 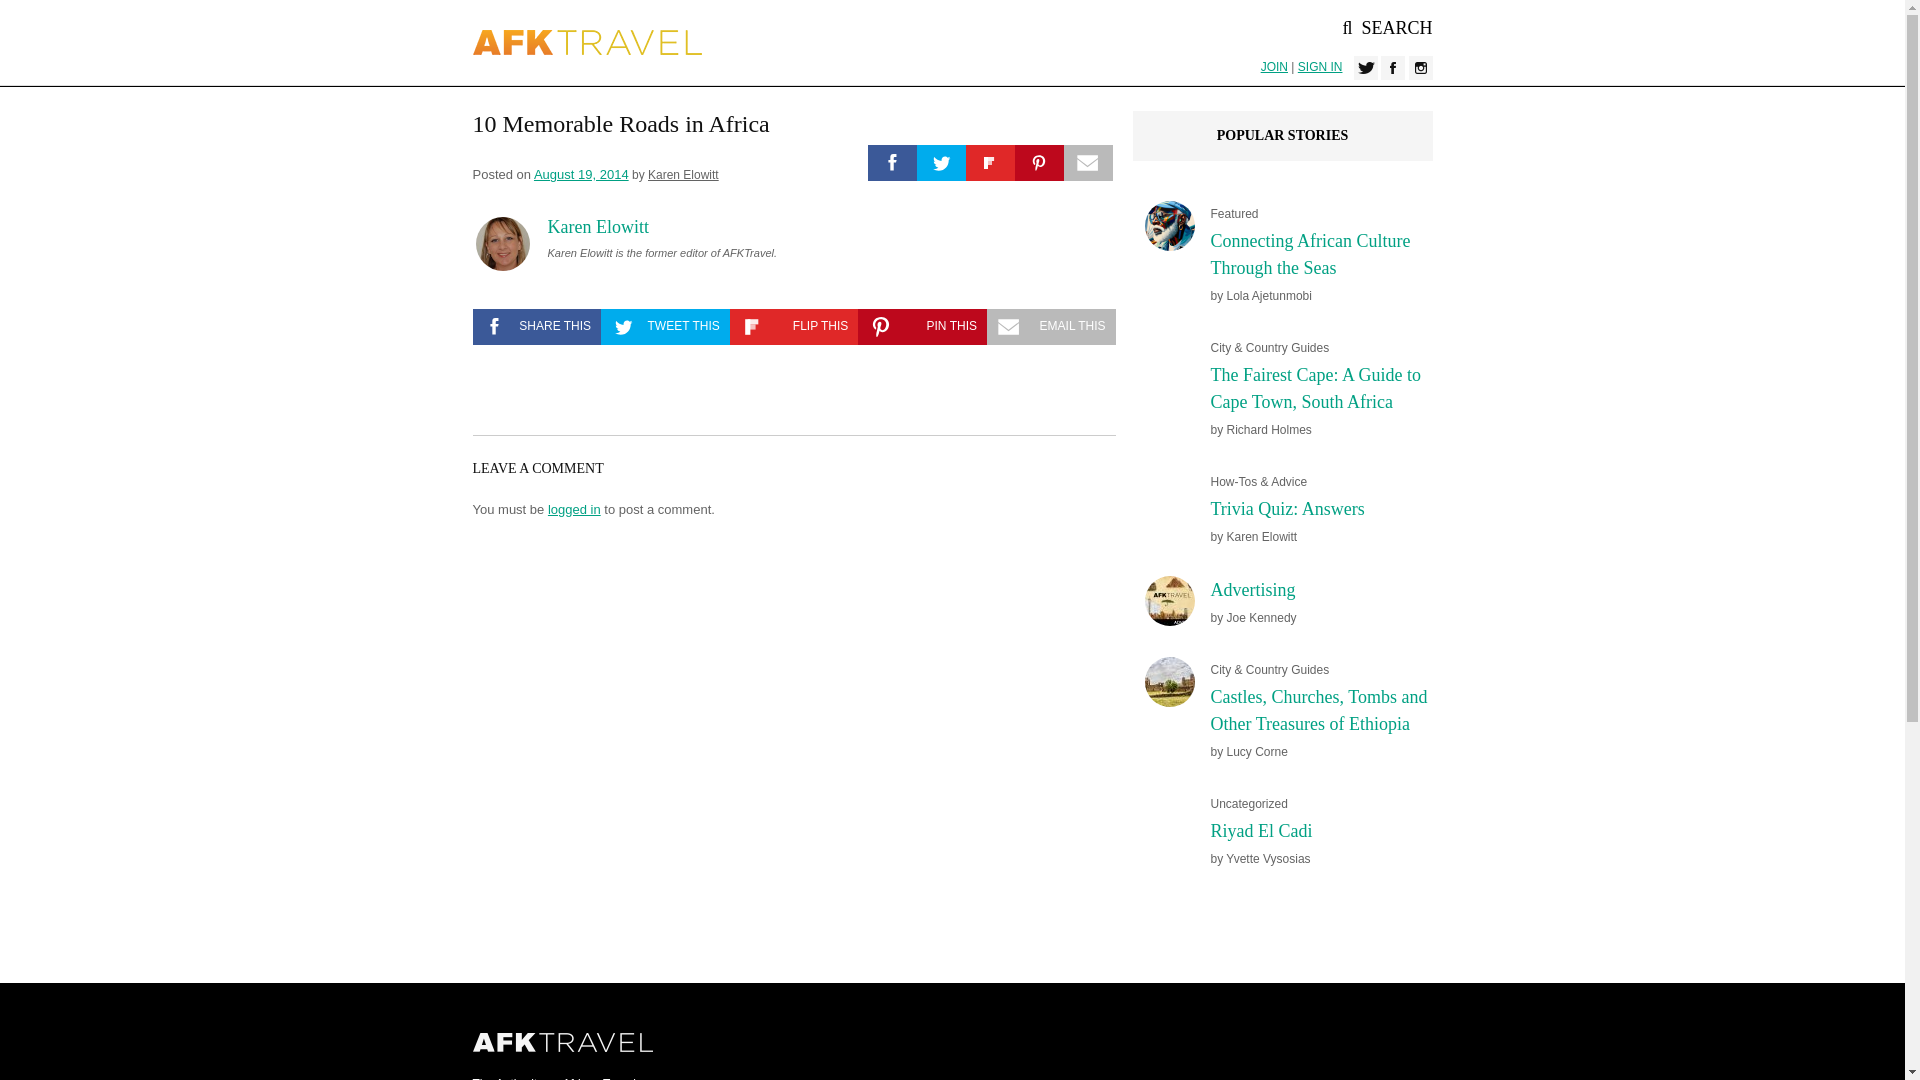 What do you see at coordinates (1252, 590) in the screenshot?
I see `Advertising` at bounding box center [1252, 590].